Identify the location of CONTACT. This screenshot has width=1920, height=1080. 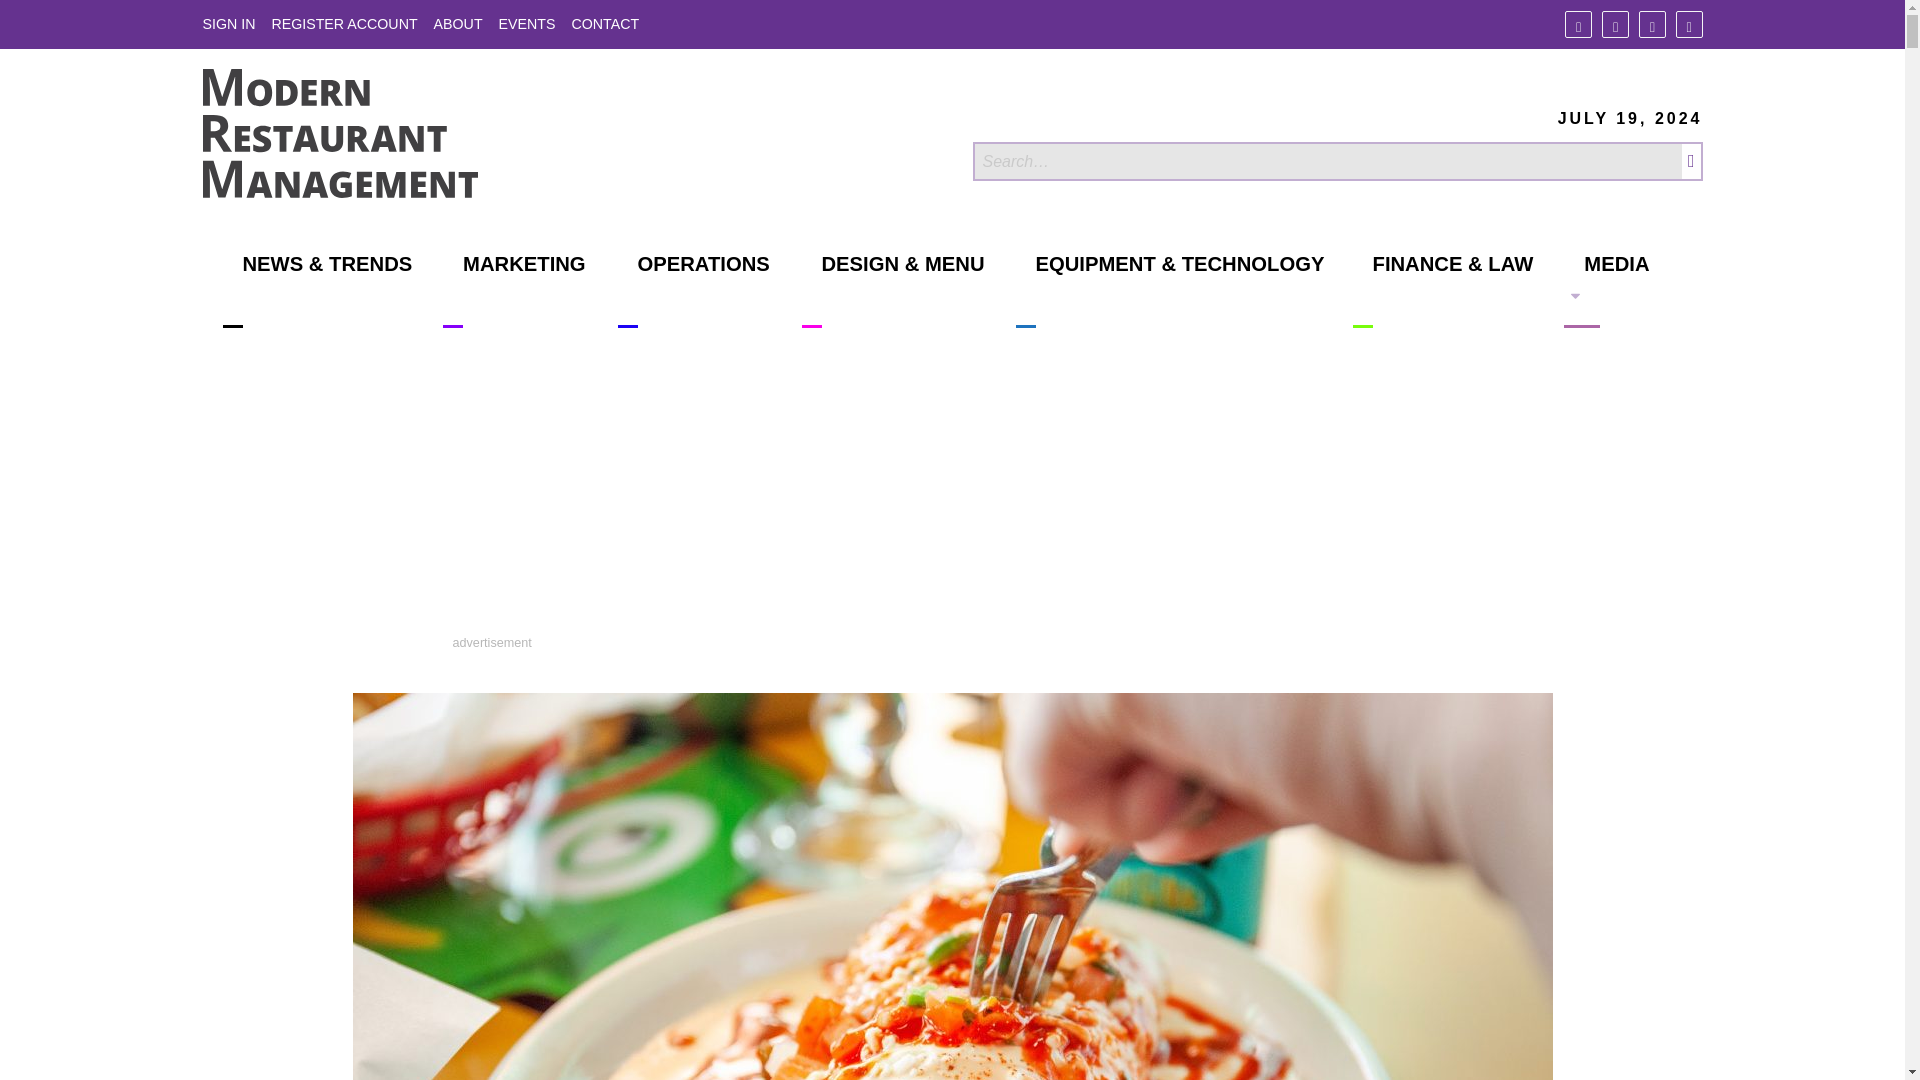
(604, 24).